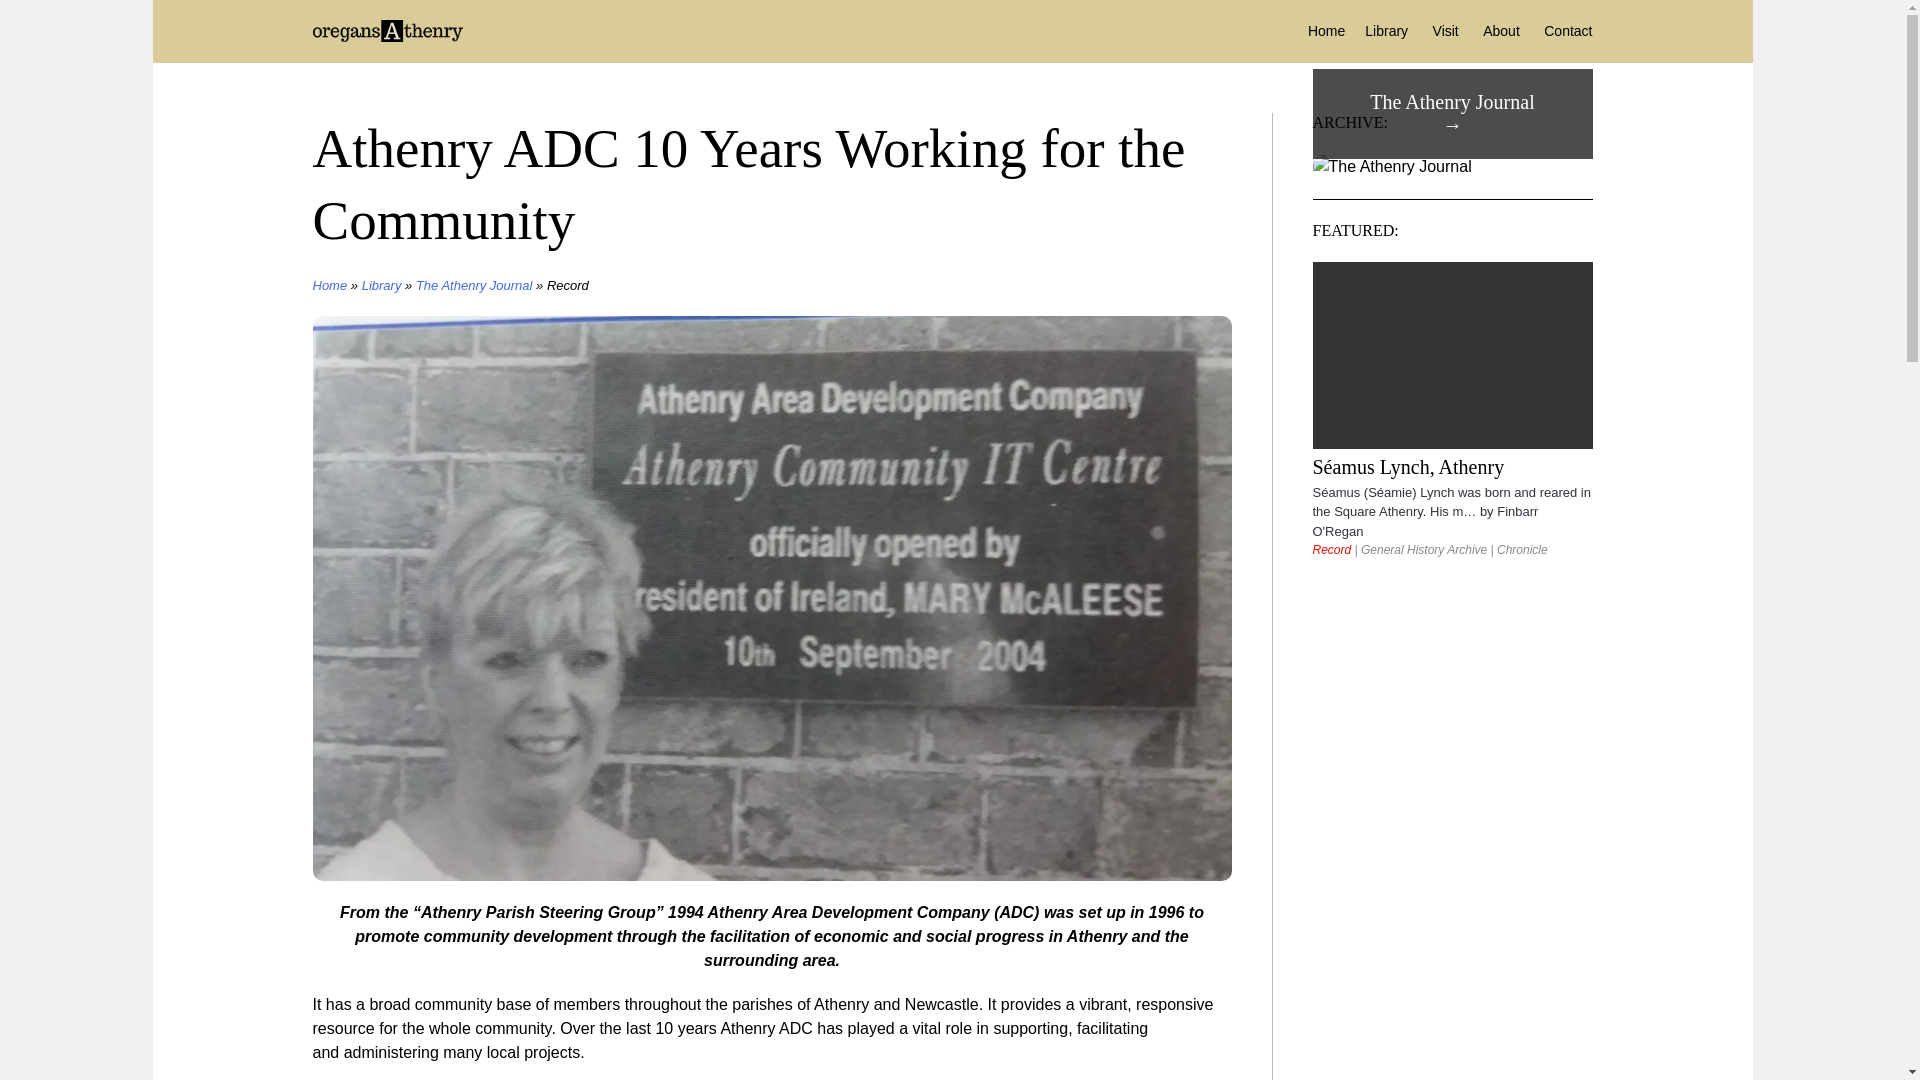 This screenshot has width=1920, height=1080. Describe the element at coordinates (474, 284) in the screenshot. I see `The Athenry Journal` at that location.